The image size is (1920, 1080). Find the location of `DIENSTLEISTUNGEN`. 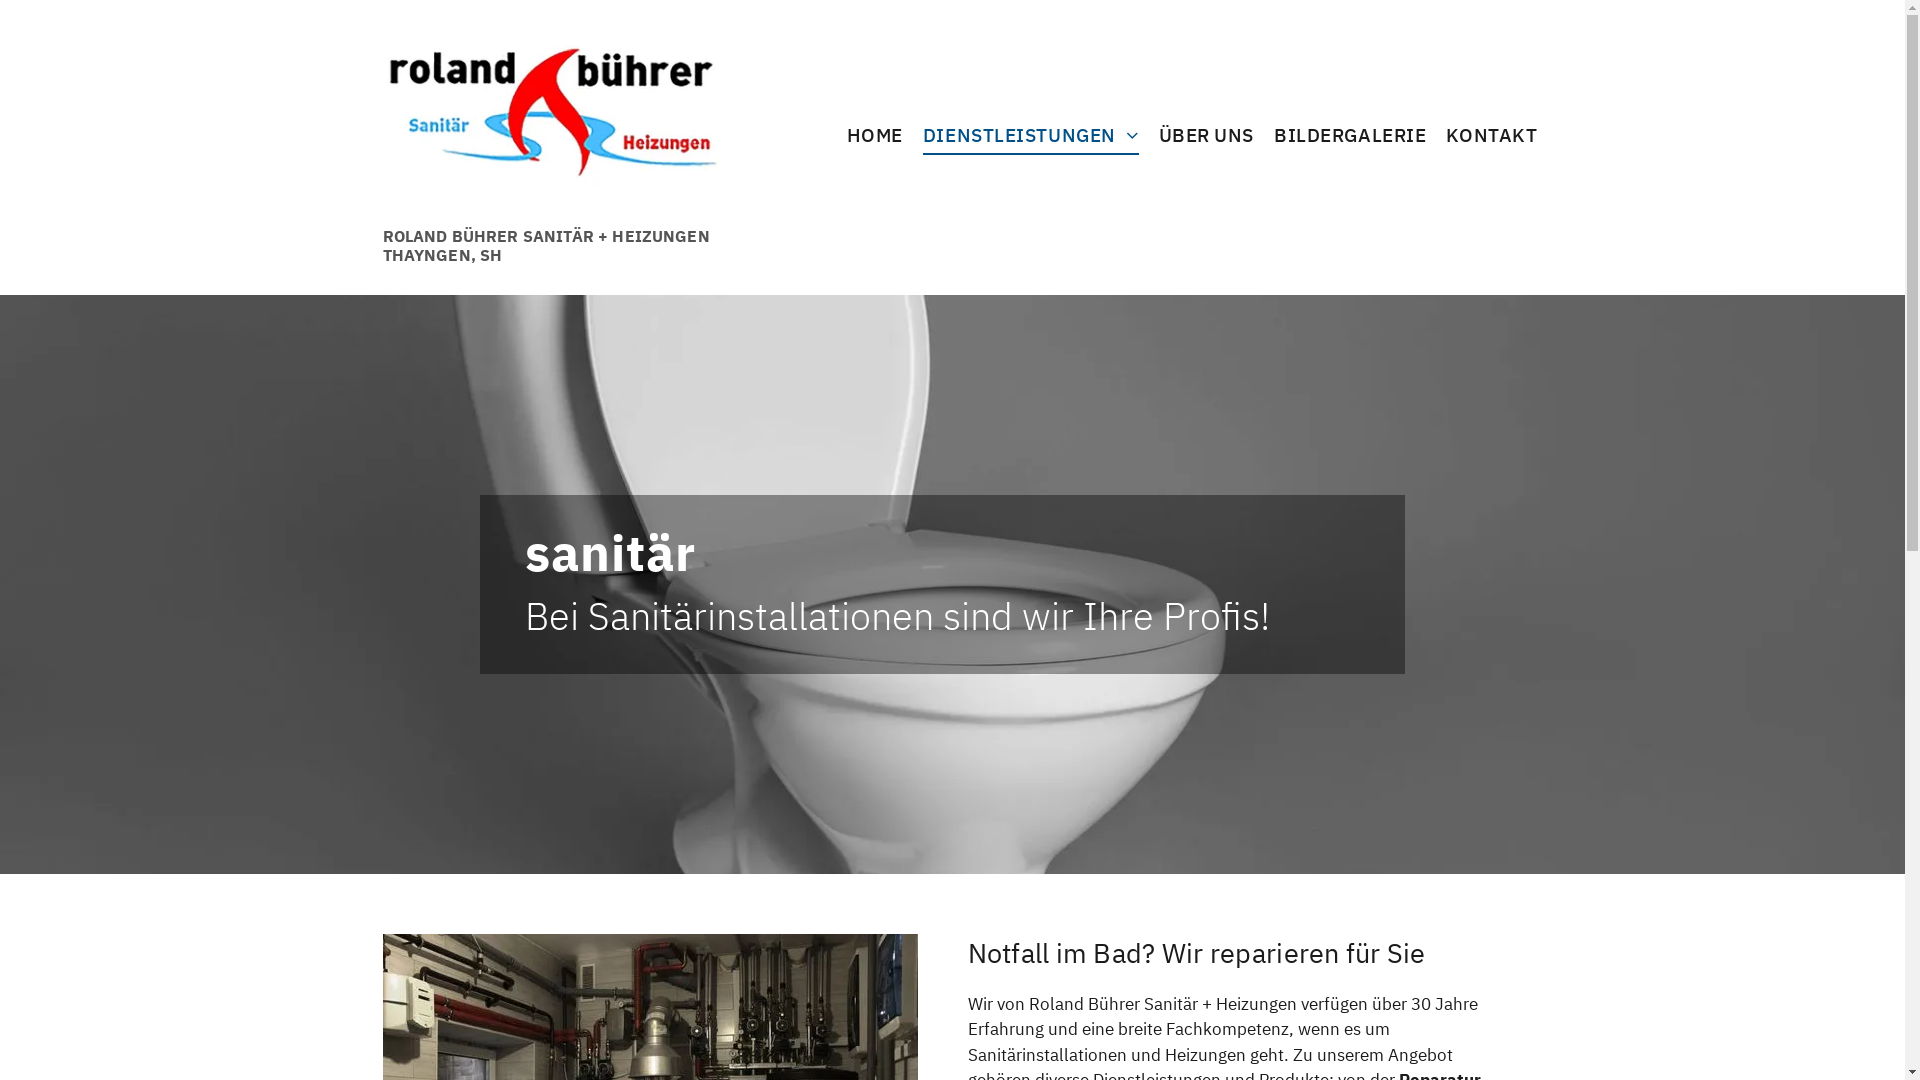

DIENSTLEISTUNGEN is located at coordinates (1031, 130).